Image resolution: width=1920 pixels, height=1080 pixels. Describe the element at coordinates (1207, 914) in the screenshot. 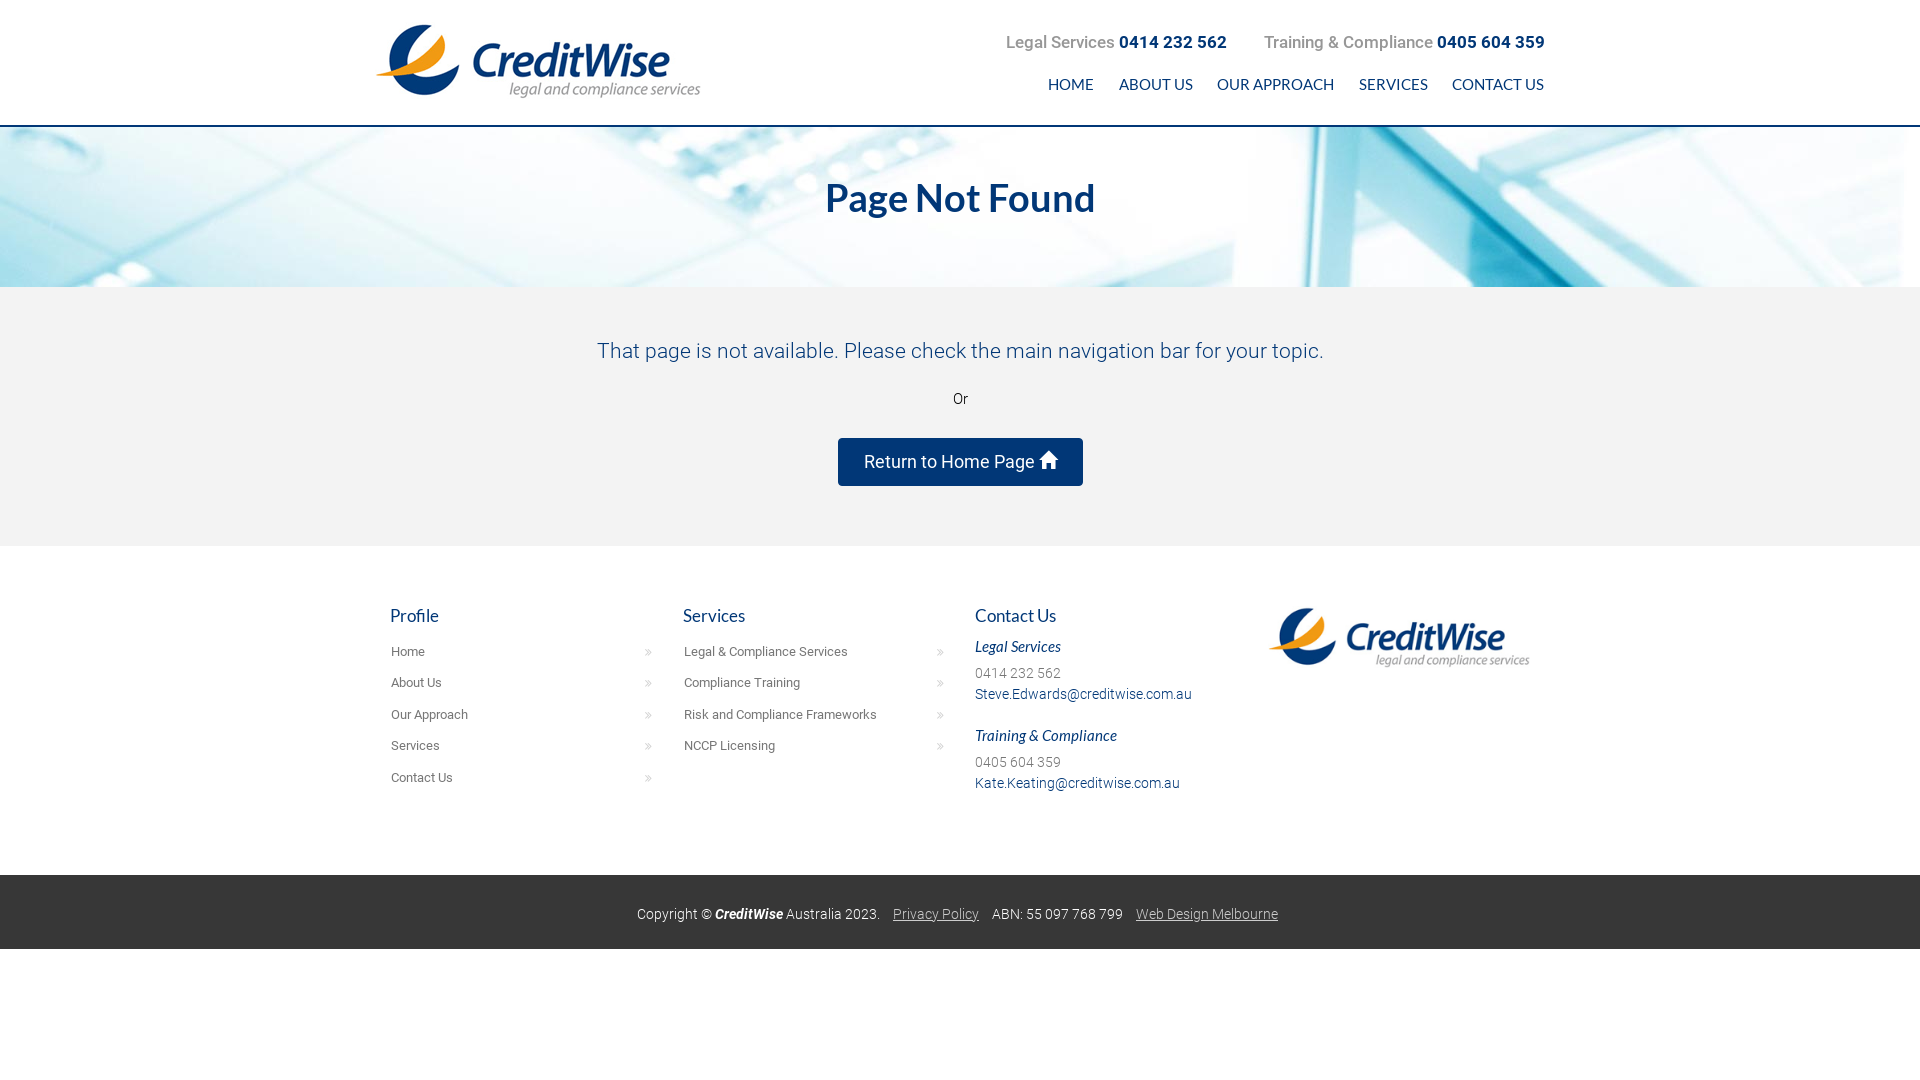

I see `Web Design Melbourne` at that location.